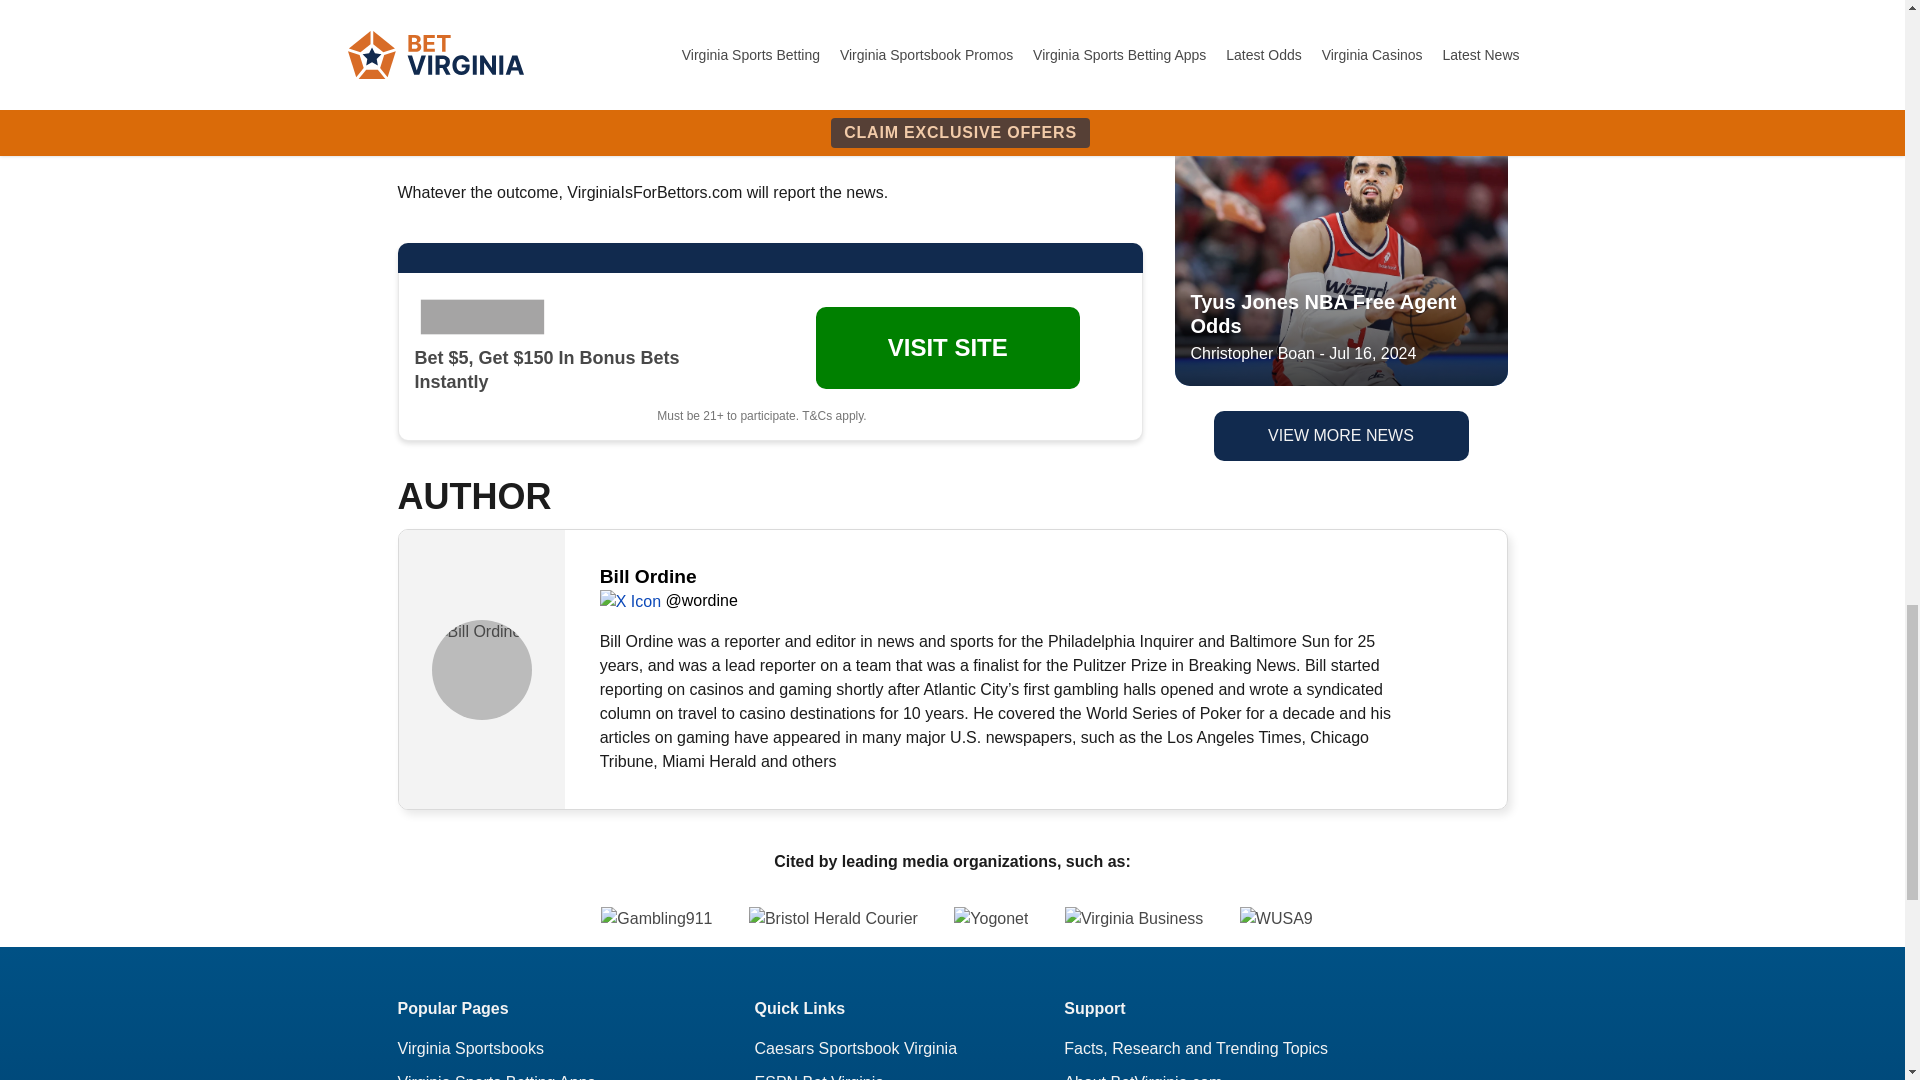  Describe the element at coordinates (482, 670) in the screenshot. I see `Bill Ordine` at that location.